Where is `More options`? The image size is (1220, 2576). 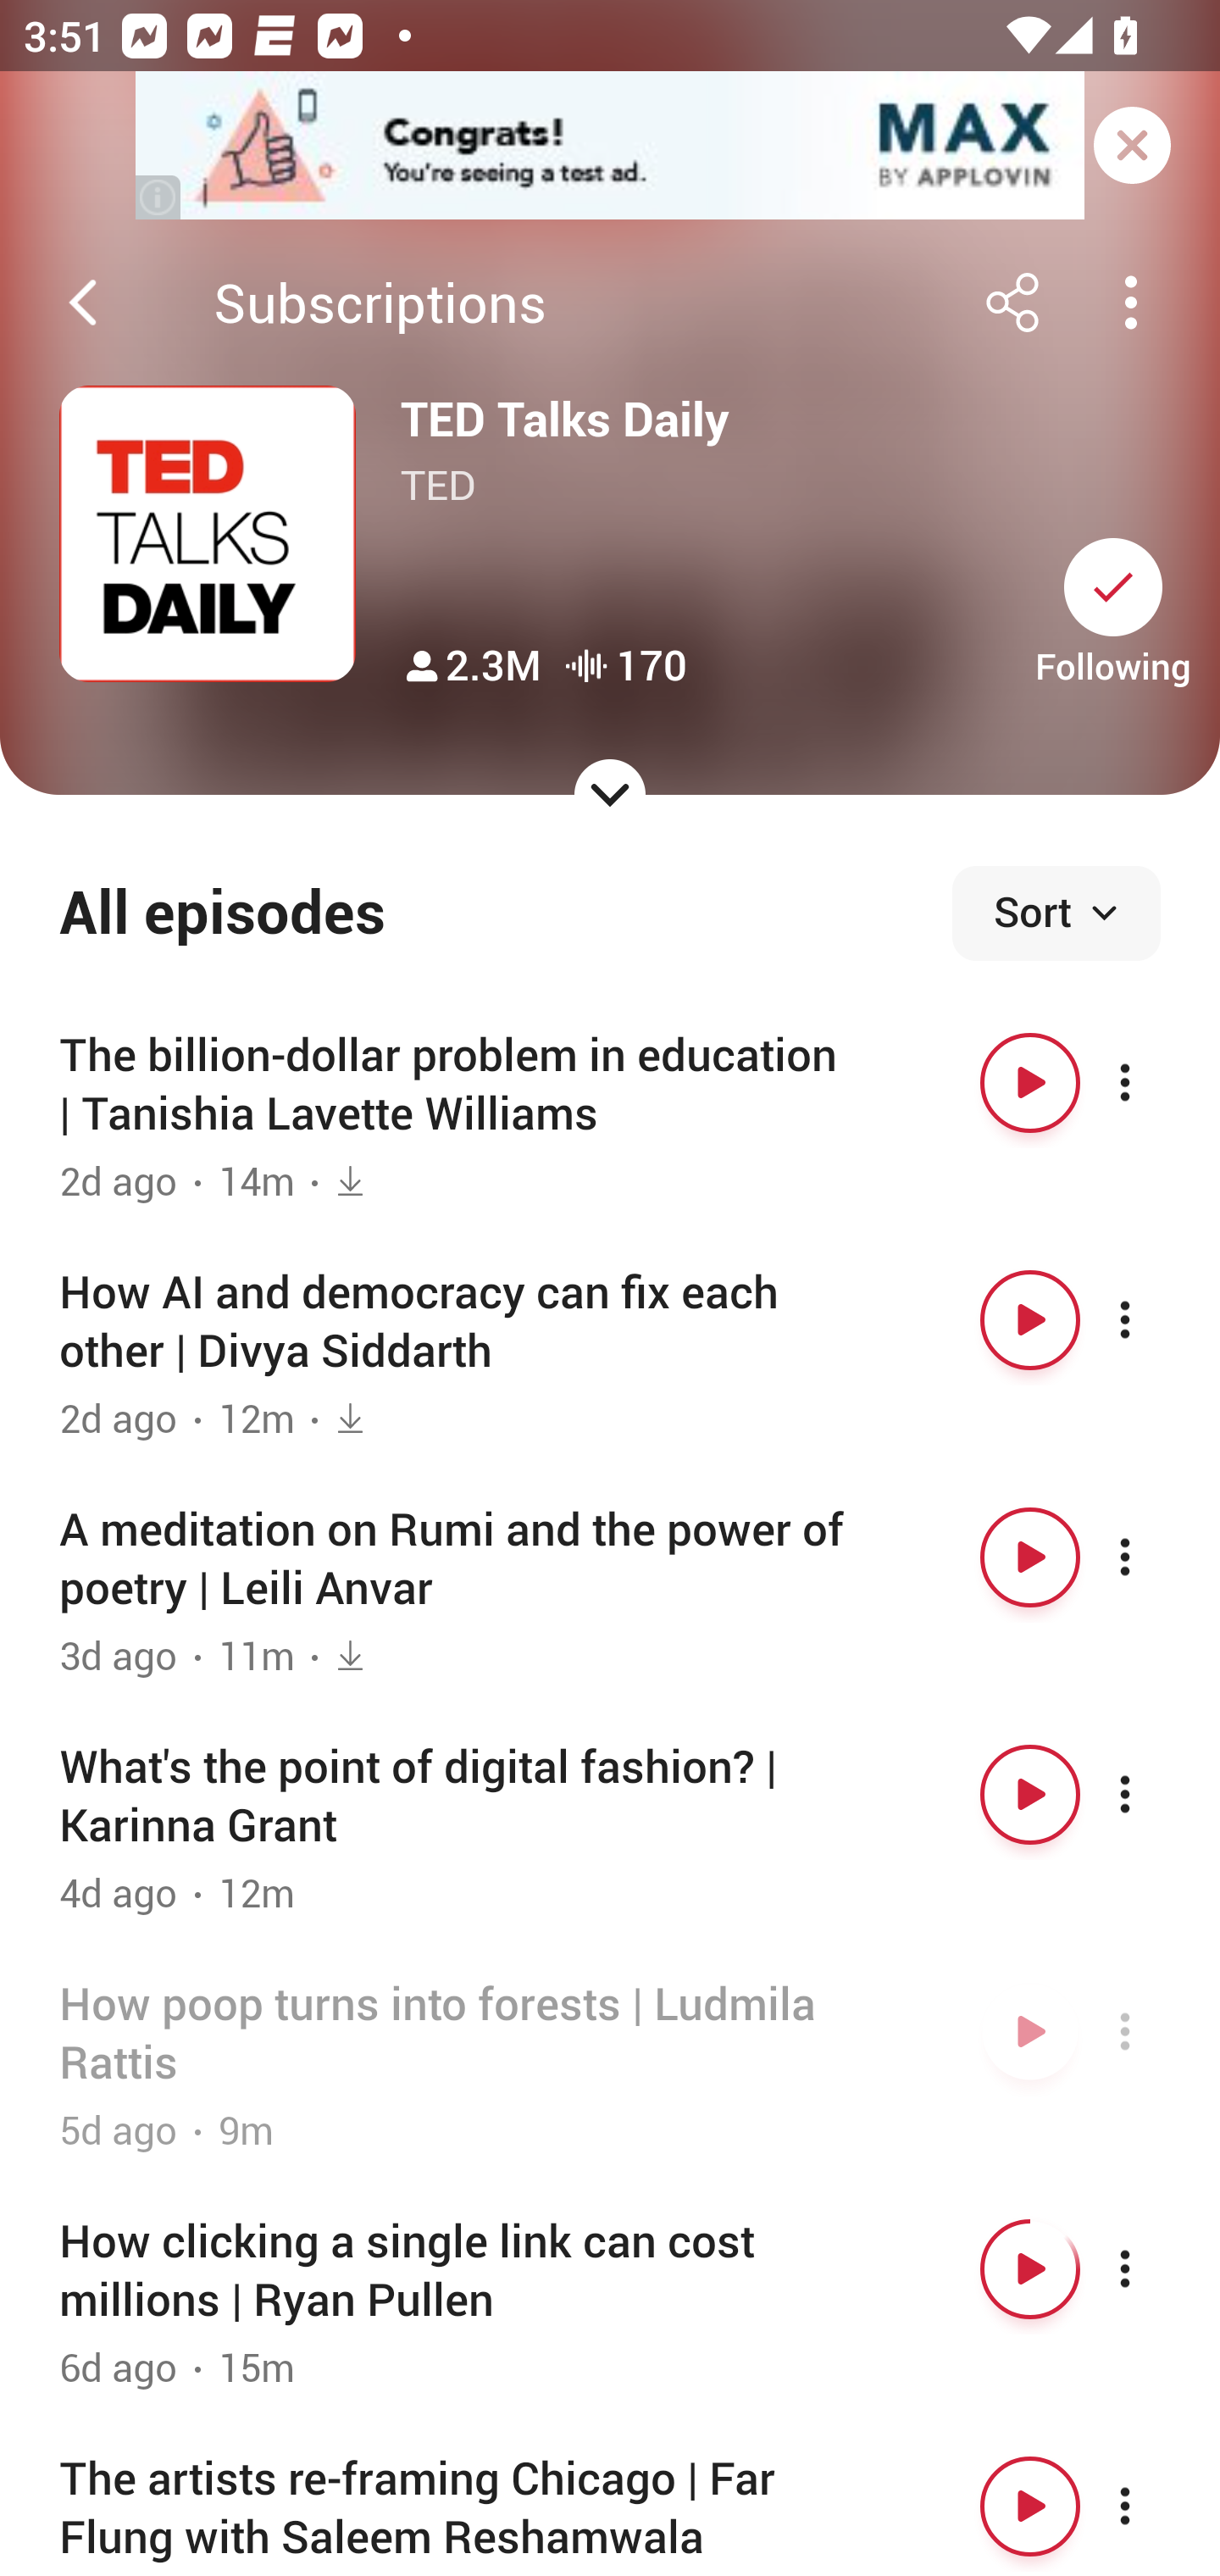 More options is located at coordinates (1154, 1320).